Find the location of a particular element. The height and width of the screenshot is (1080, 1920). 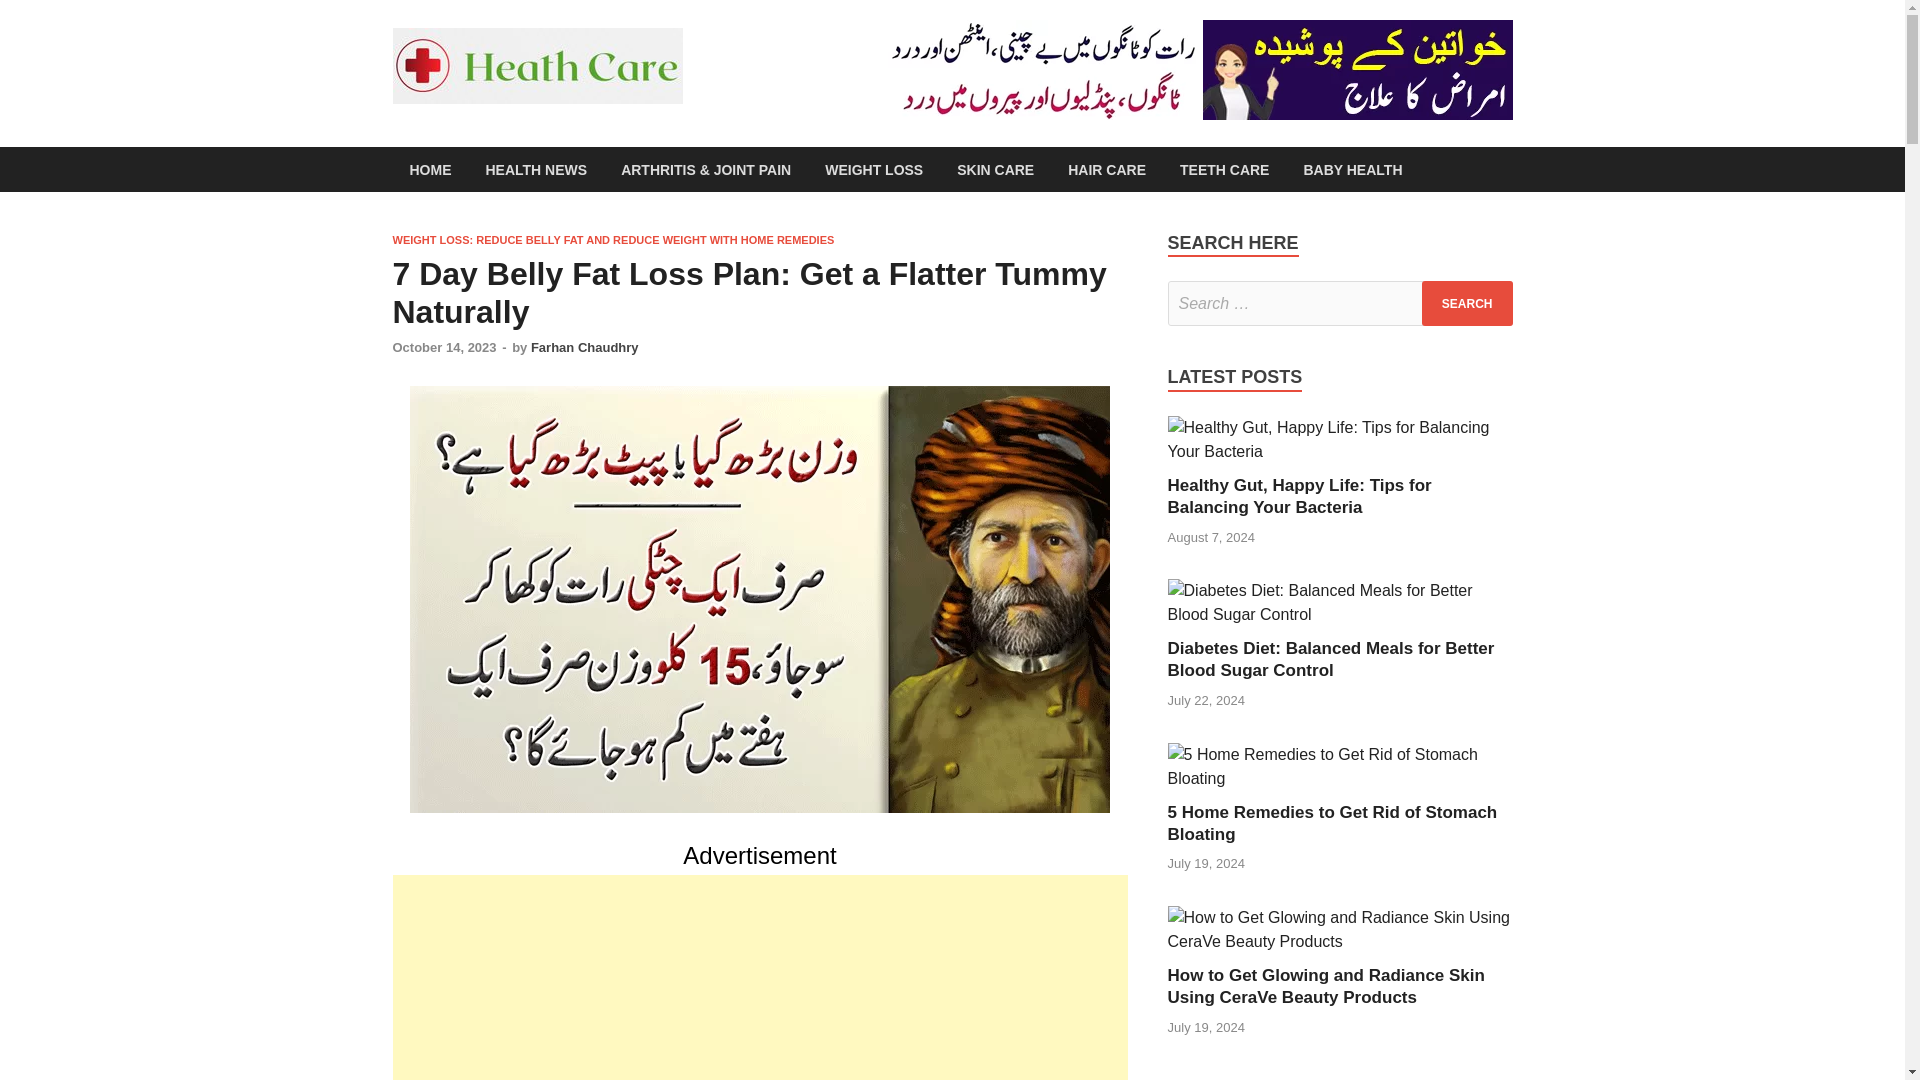

WEIGHT LOSS is located at coordinates (874, 169).